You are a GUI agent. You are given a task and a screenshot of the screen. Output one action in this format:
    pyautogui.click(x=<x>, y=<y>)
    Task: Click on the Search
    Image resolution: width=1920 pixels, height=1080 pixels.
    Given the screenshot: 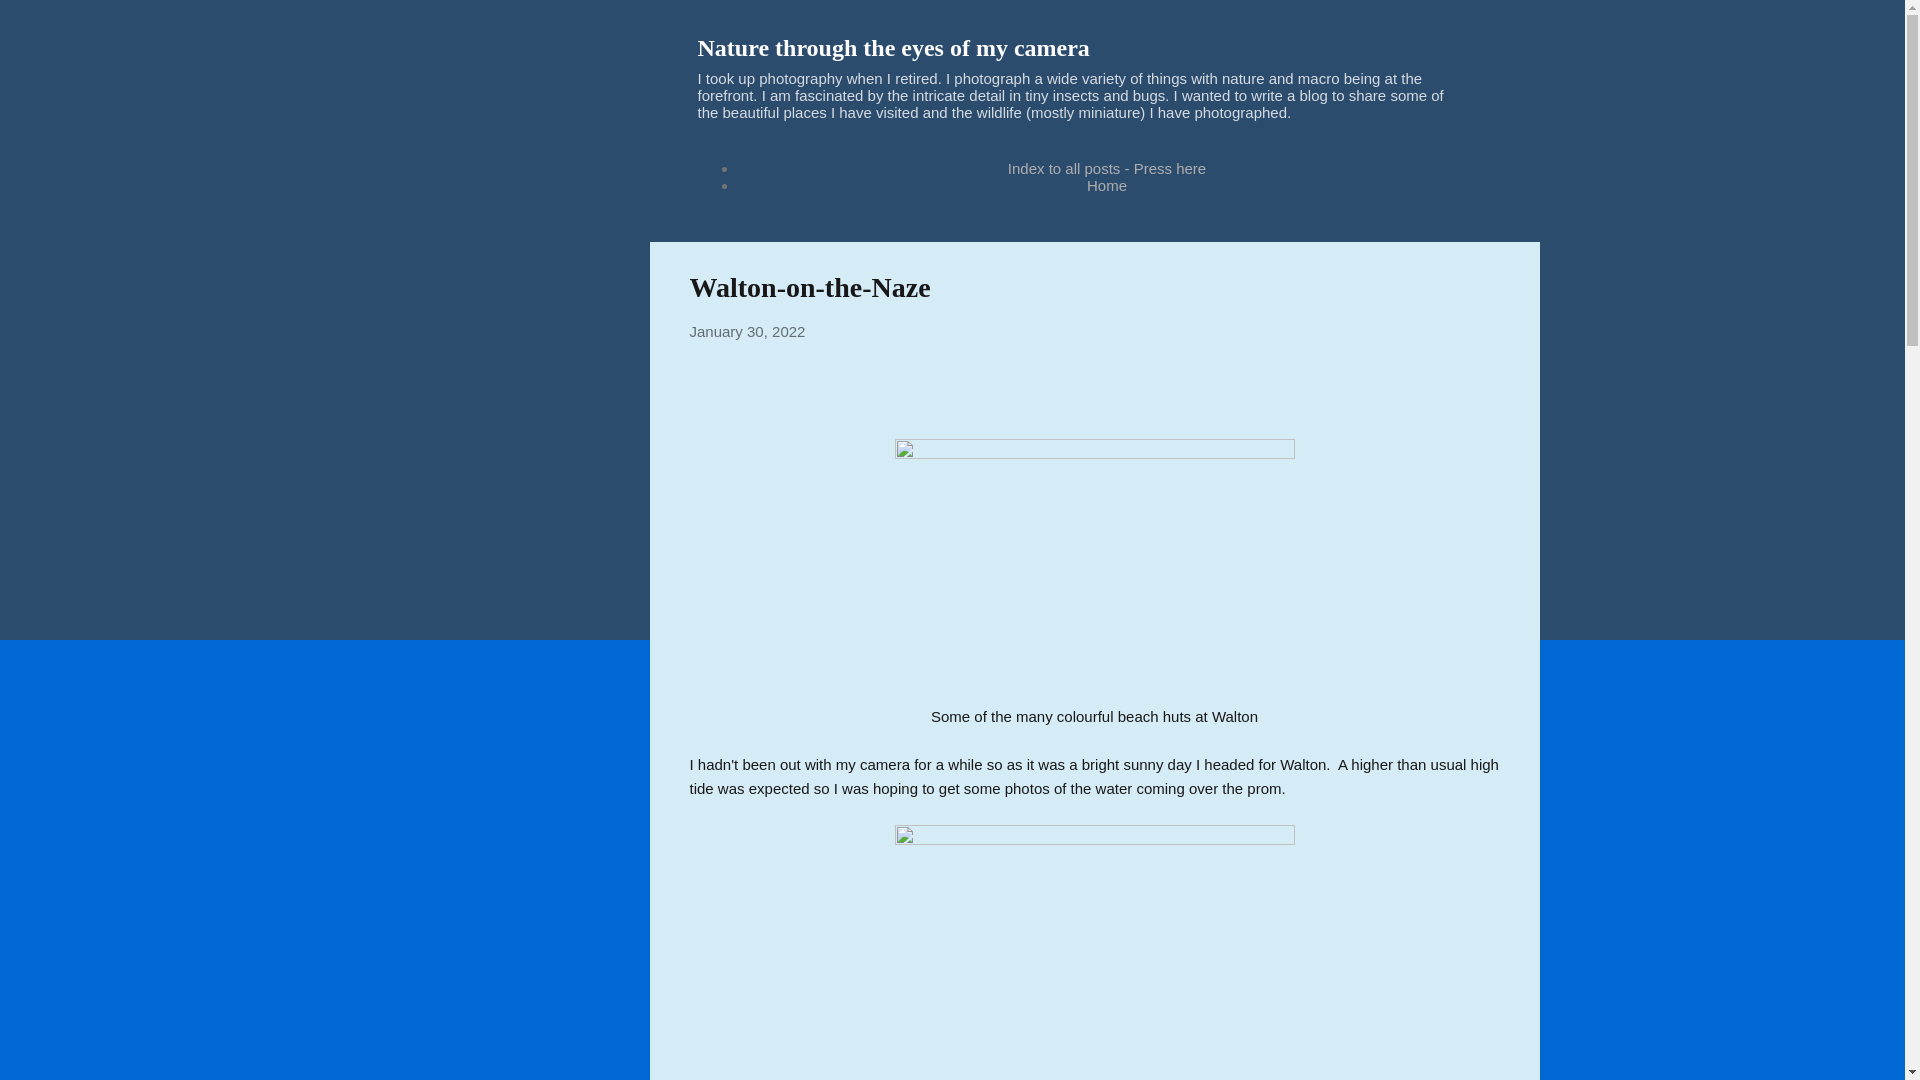 What is the action you would take?
    pyautogui.click(x=39, y=24)
    